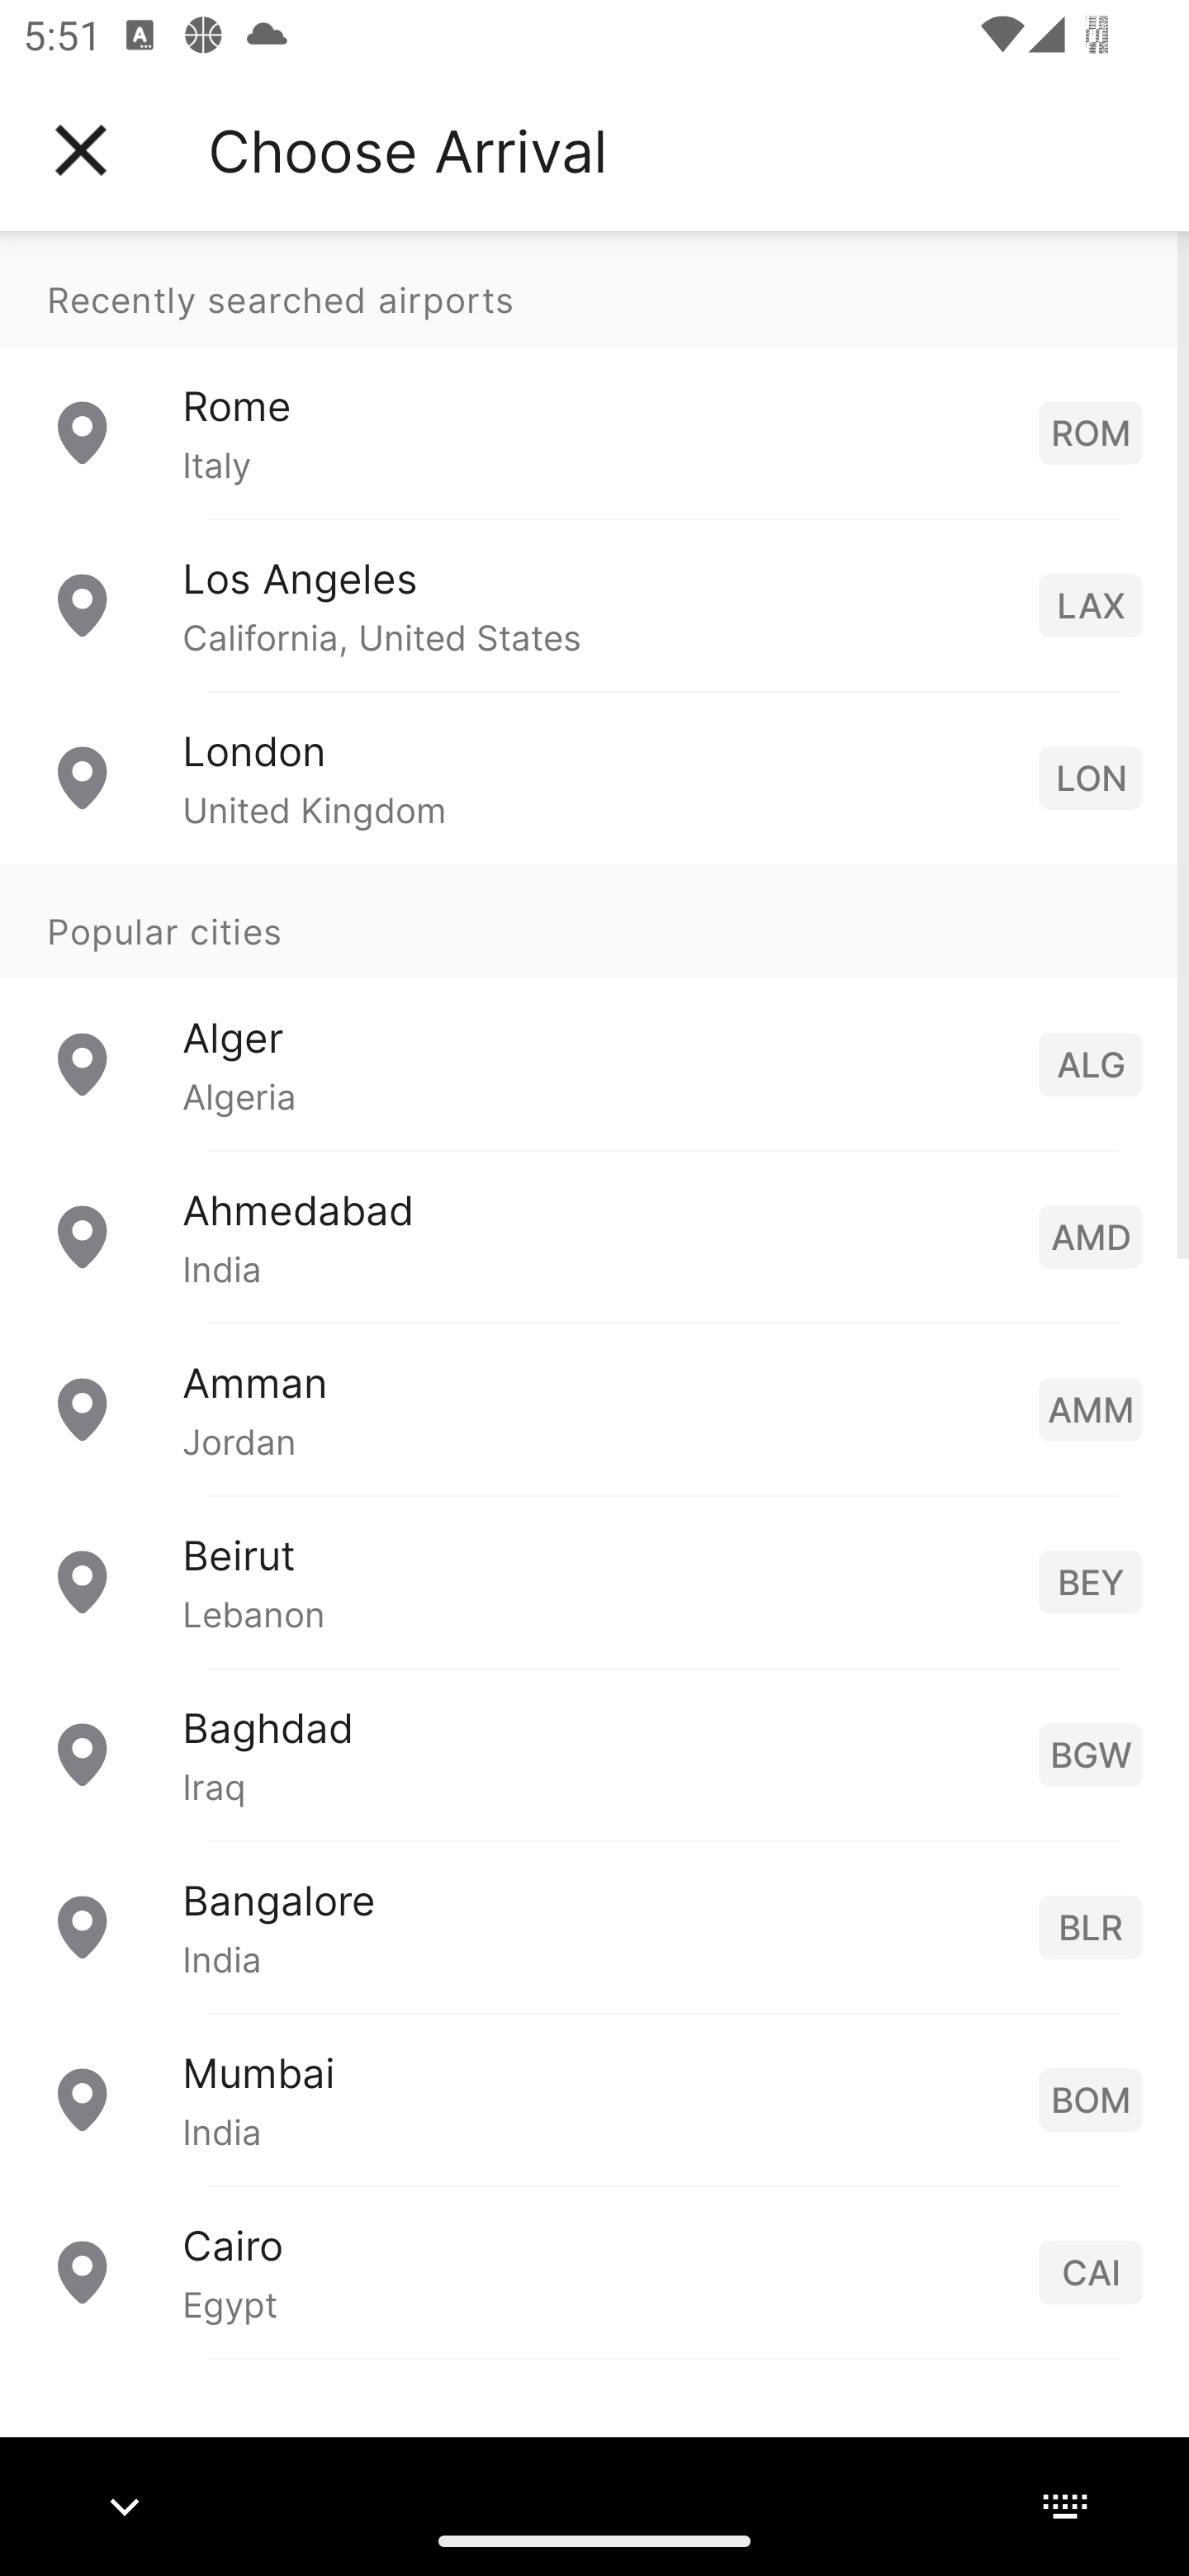 Image resolution: width=1189 pixels, height=2576 pixels. What do you see at coordinates (594, 289) in the screenshot?
I see `Recently searched airports` at bounding box center [594, 289].